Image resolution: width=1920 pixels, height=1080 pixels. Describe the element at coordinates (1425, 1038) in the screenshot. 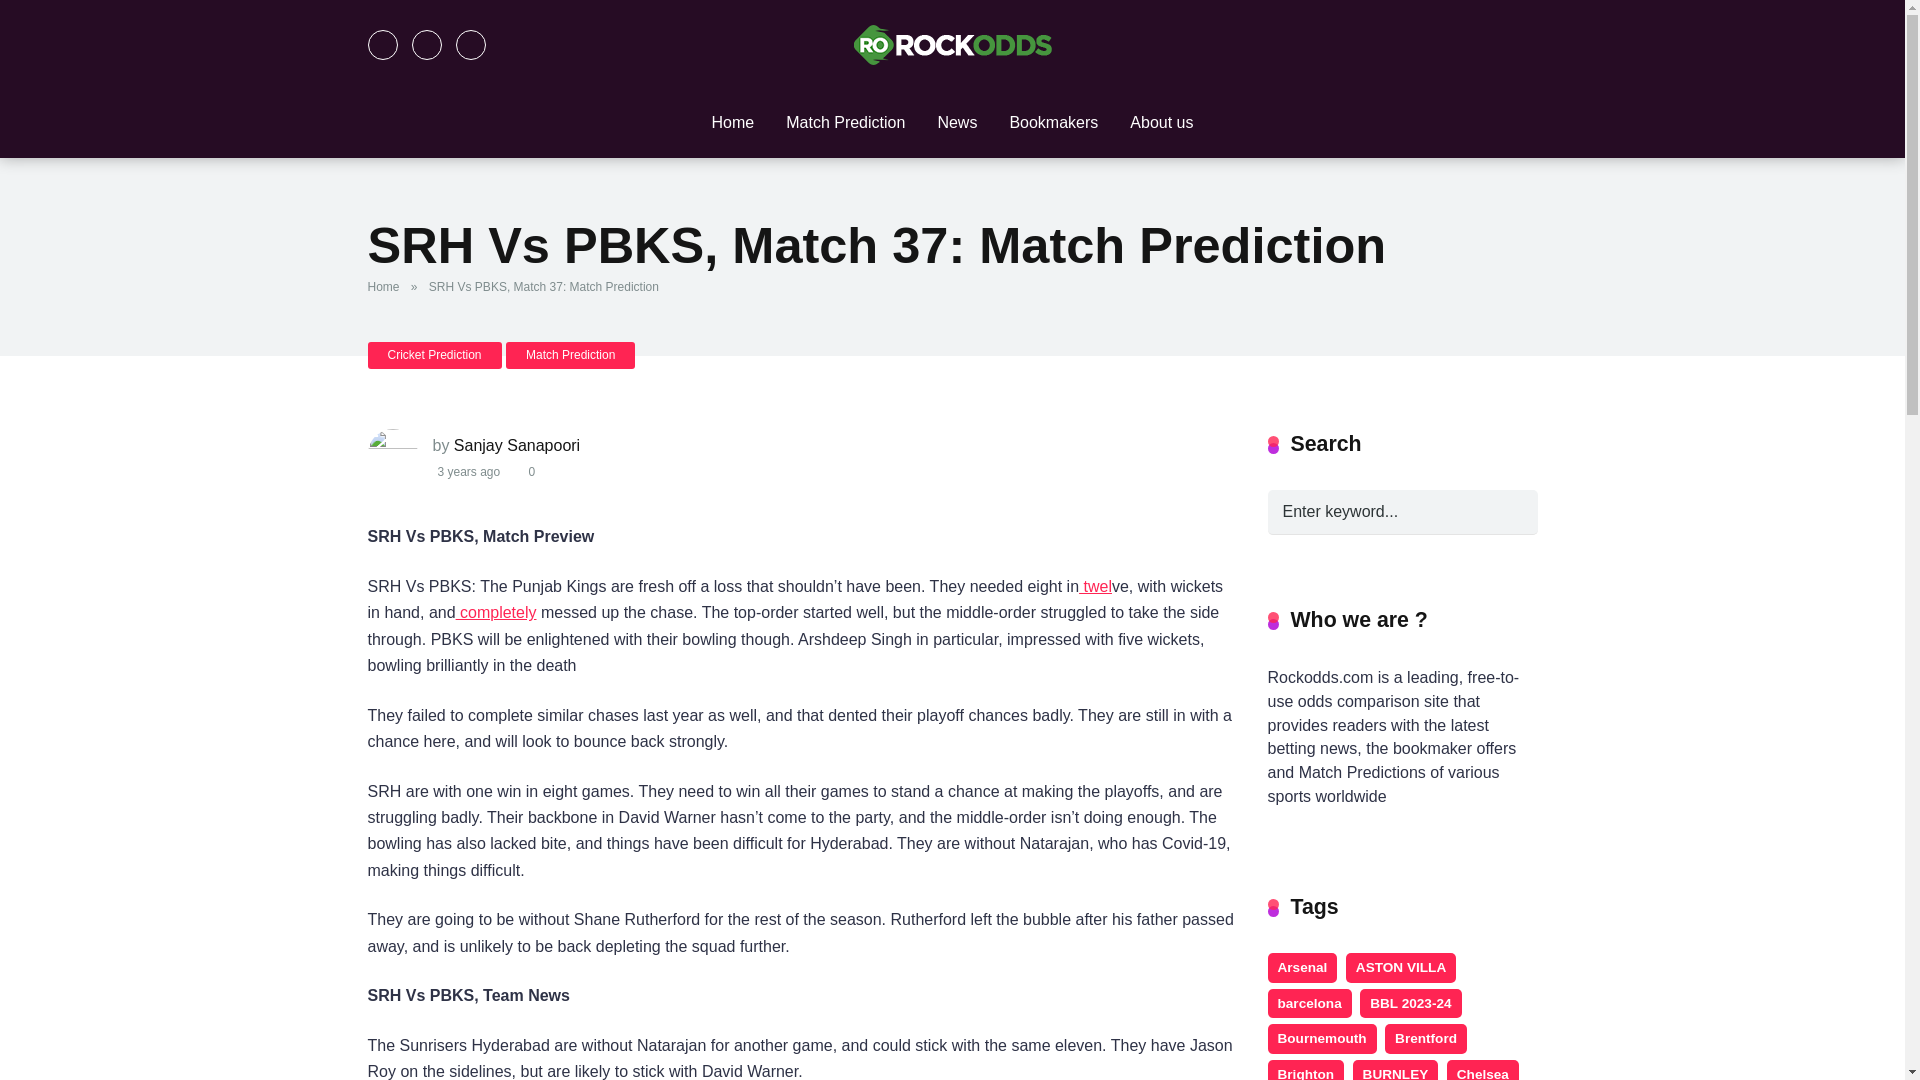

I see `Brentford` at that location.